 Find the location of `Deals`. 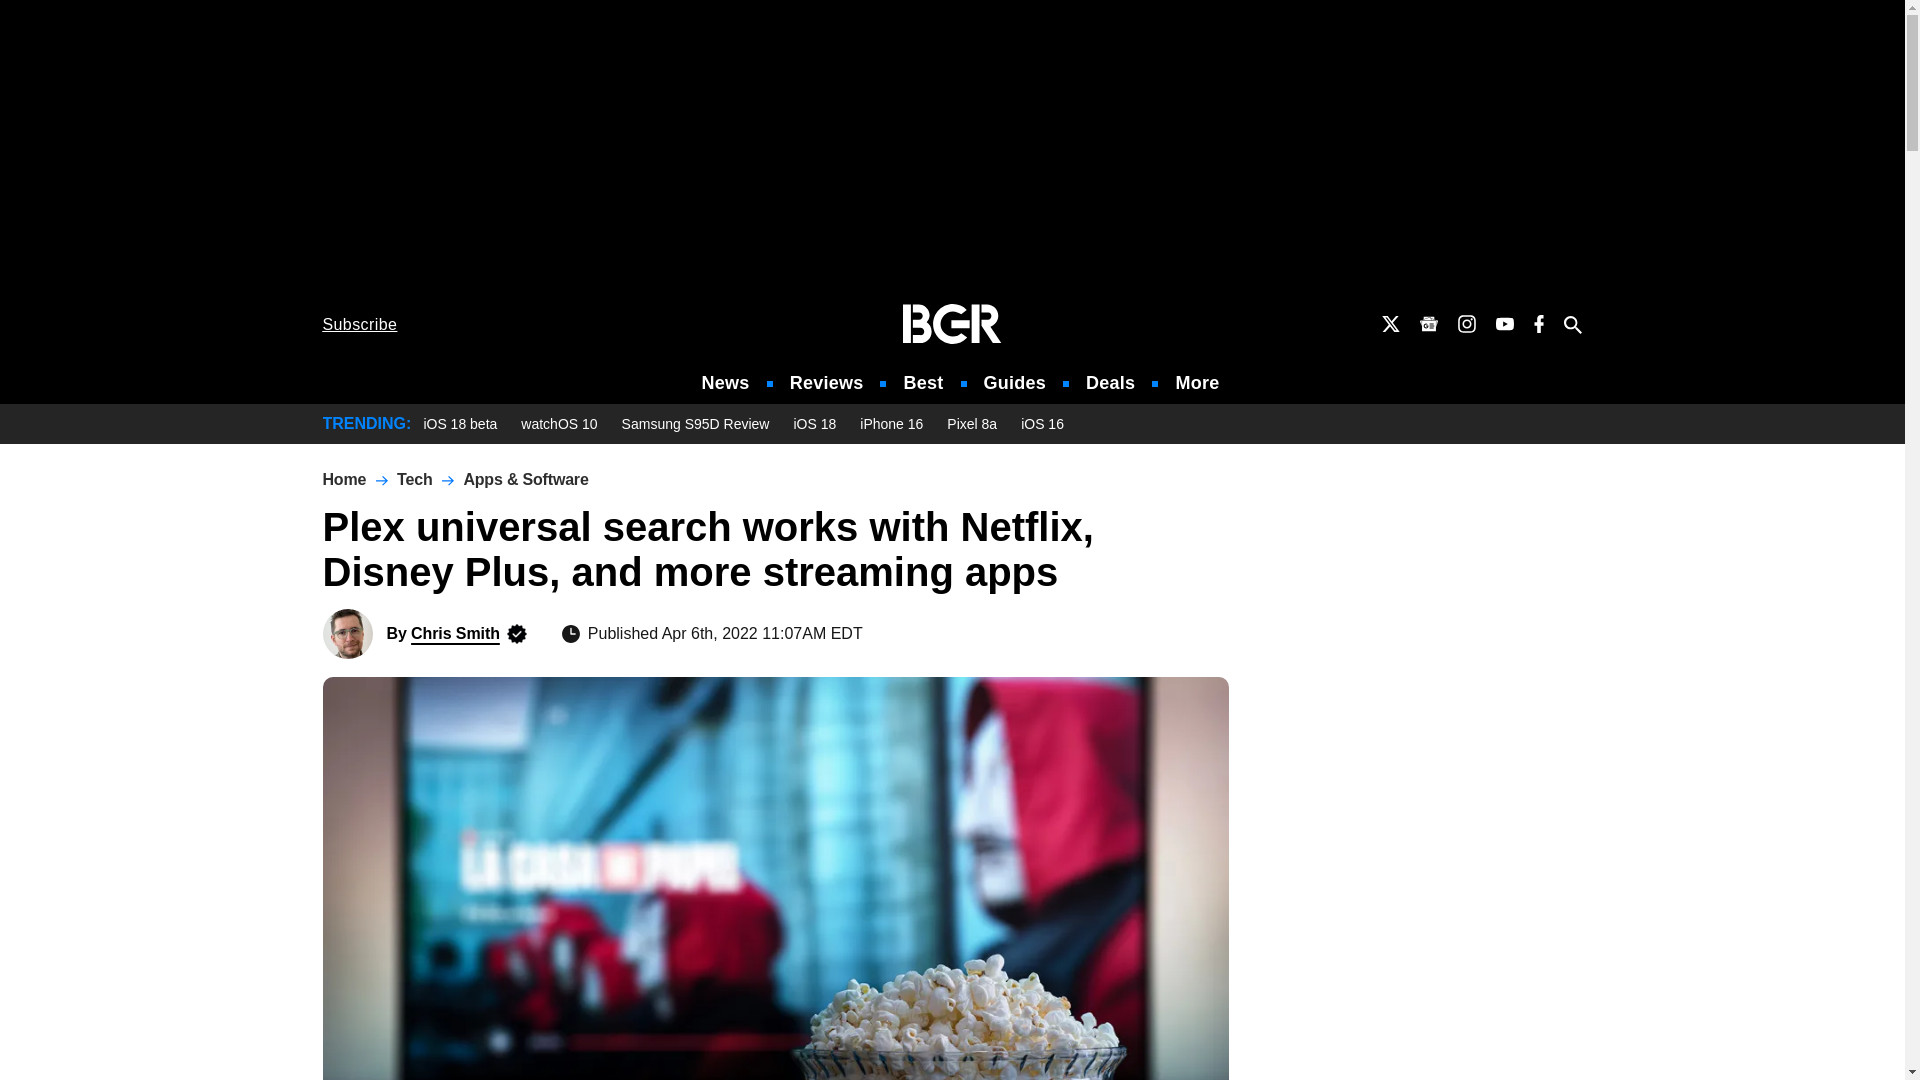

Deals is located at coordinates (1110, 383).